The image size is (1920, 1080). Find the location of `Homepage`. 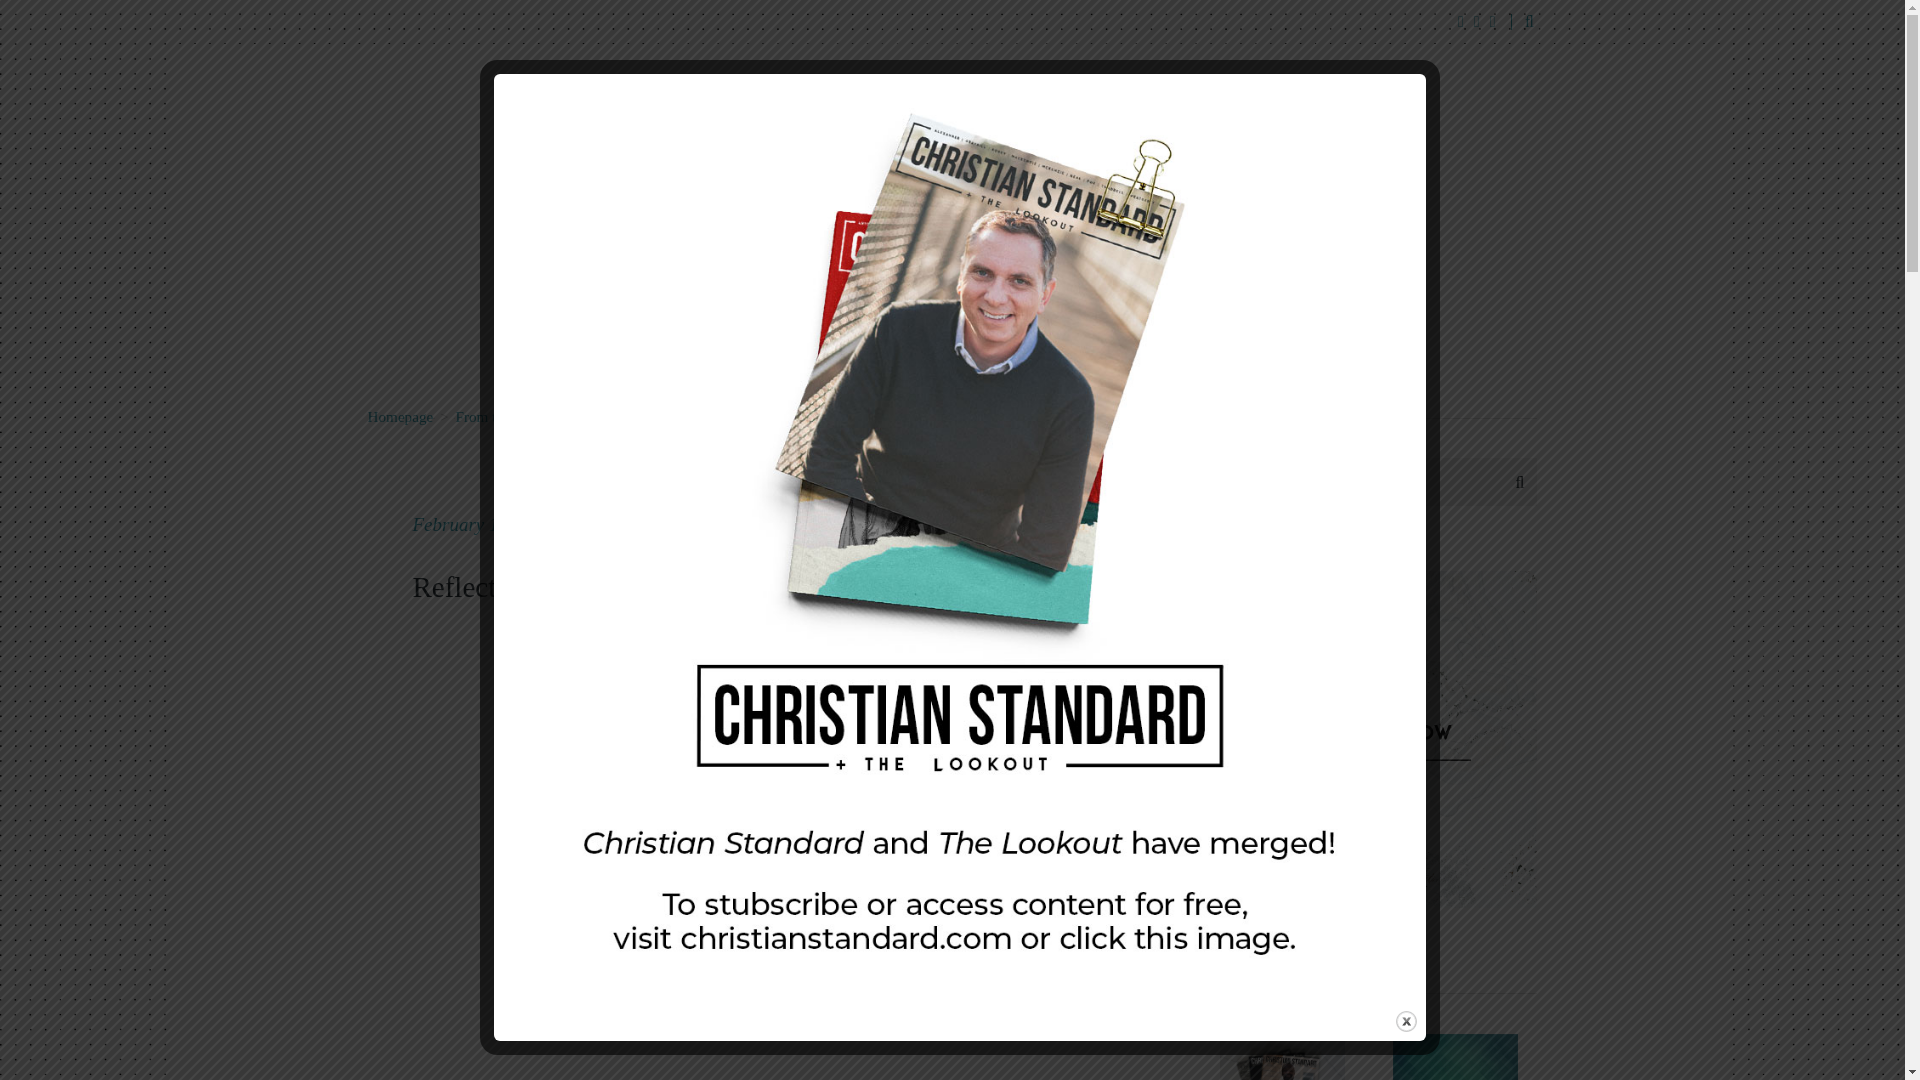

Homepage is located at coordinates (400, 416).